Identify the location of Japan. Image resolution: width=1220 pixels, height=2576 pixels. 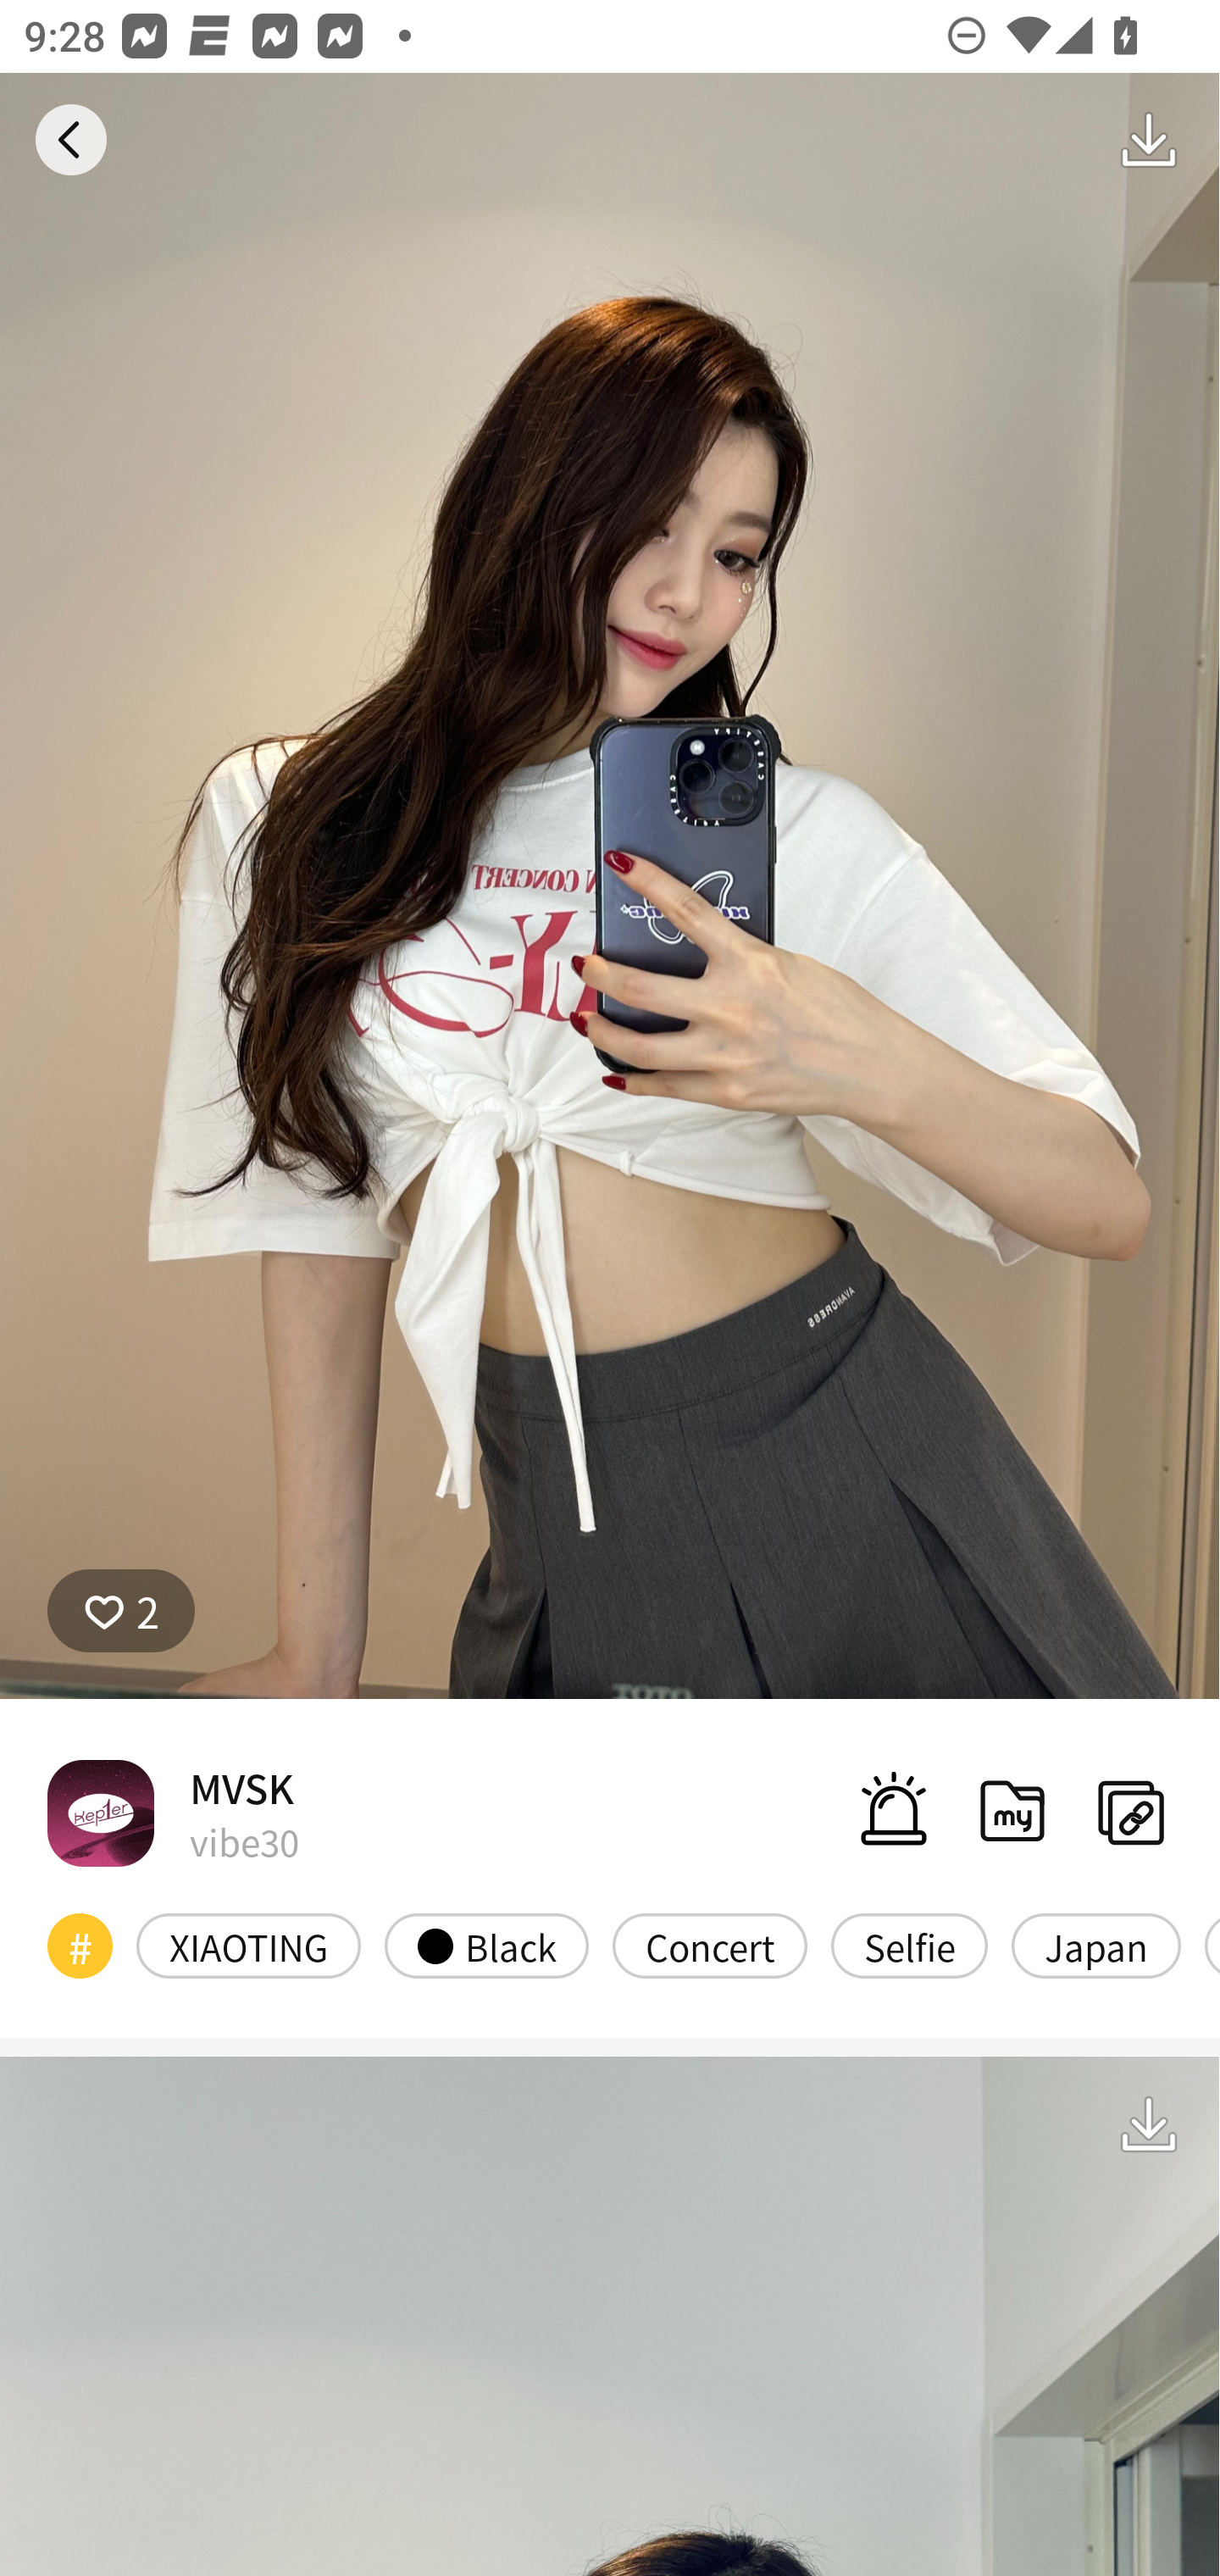
(1095, 1946).